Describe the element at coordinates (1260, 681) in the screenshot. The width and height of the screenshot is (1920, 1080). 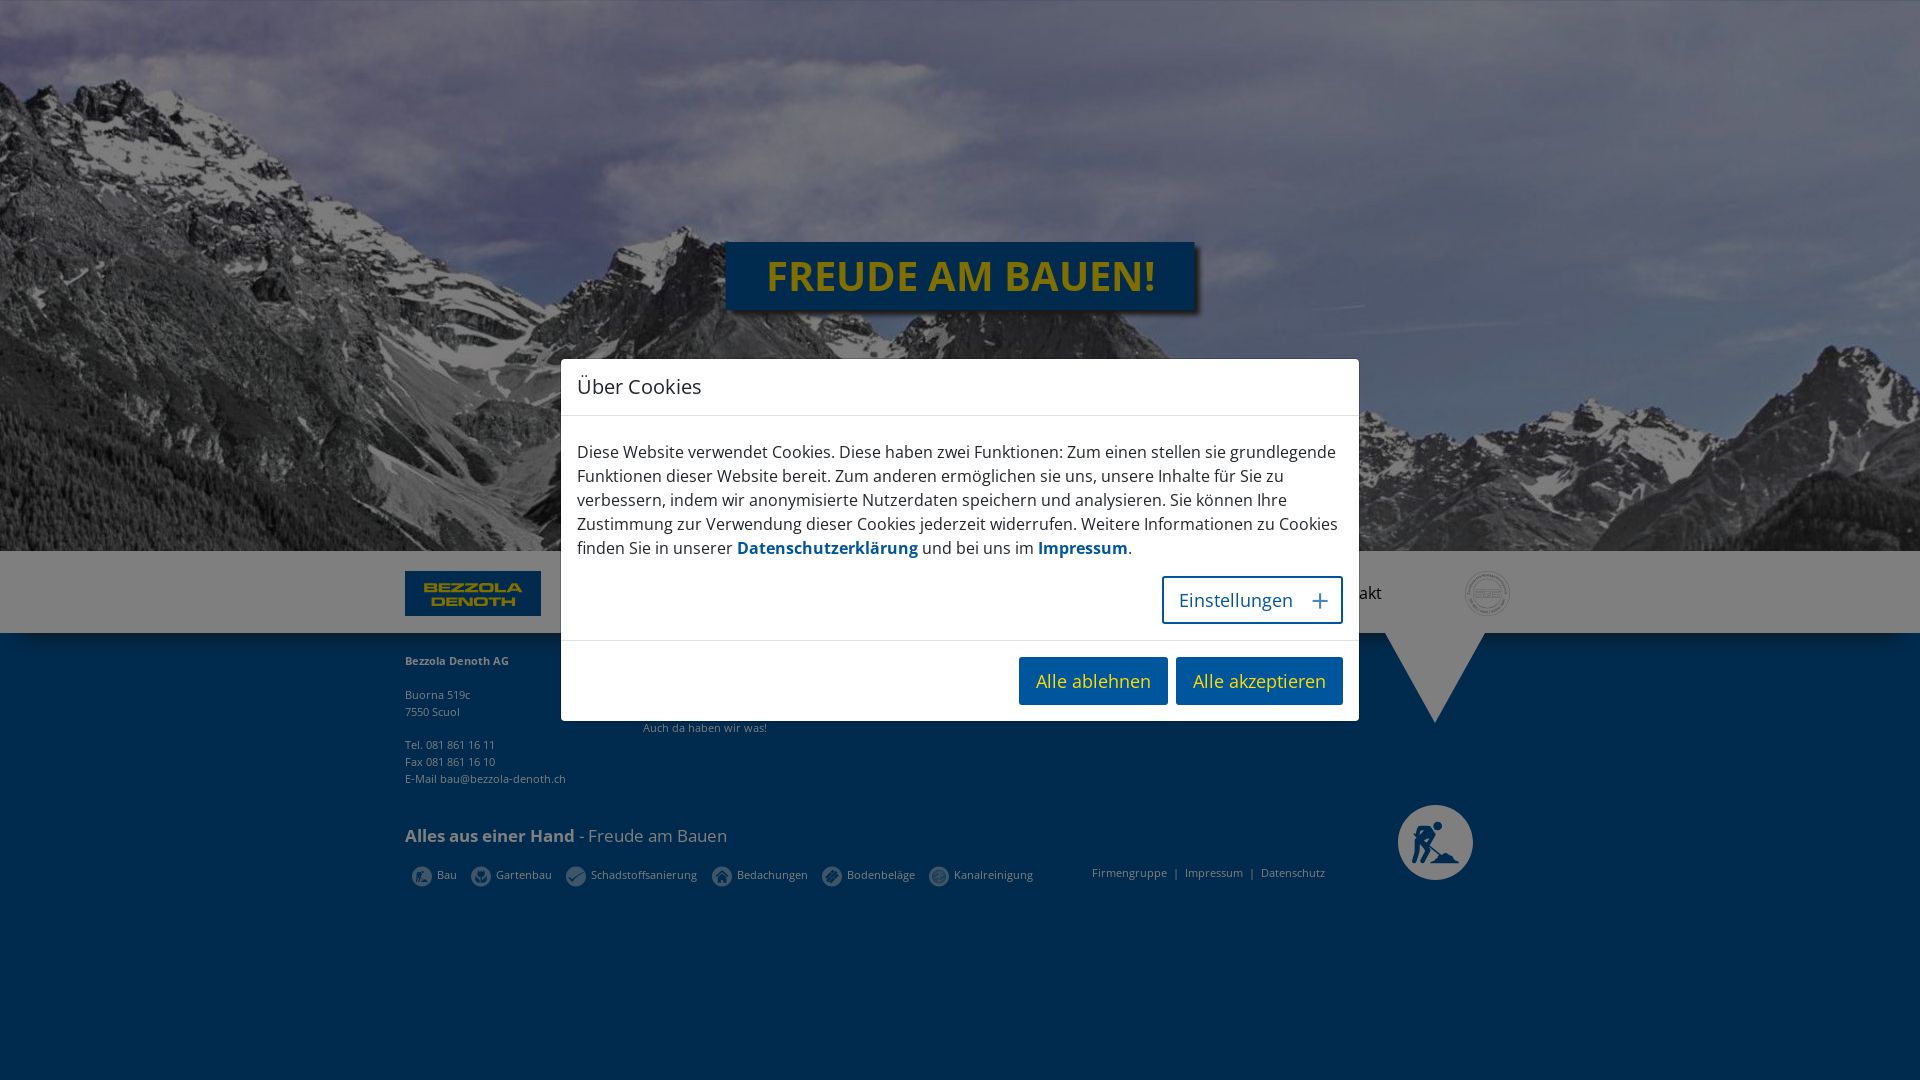
I see `Alle akzeptieren` at that location.